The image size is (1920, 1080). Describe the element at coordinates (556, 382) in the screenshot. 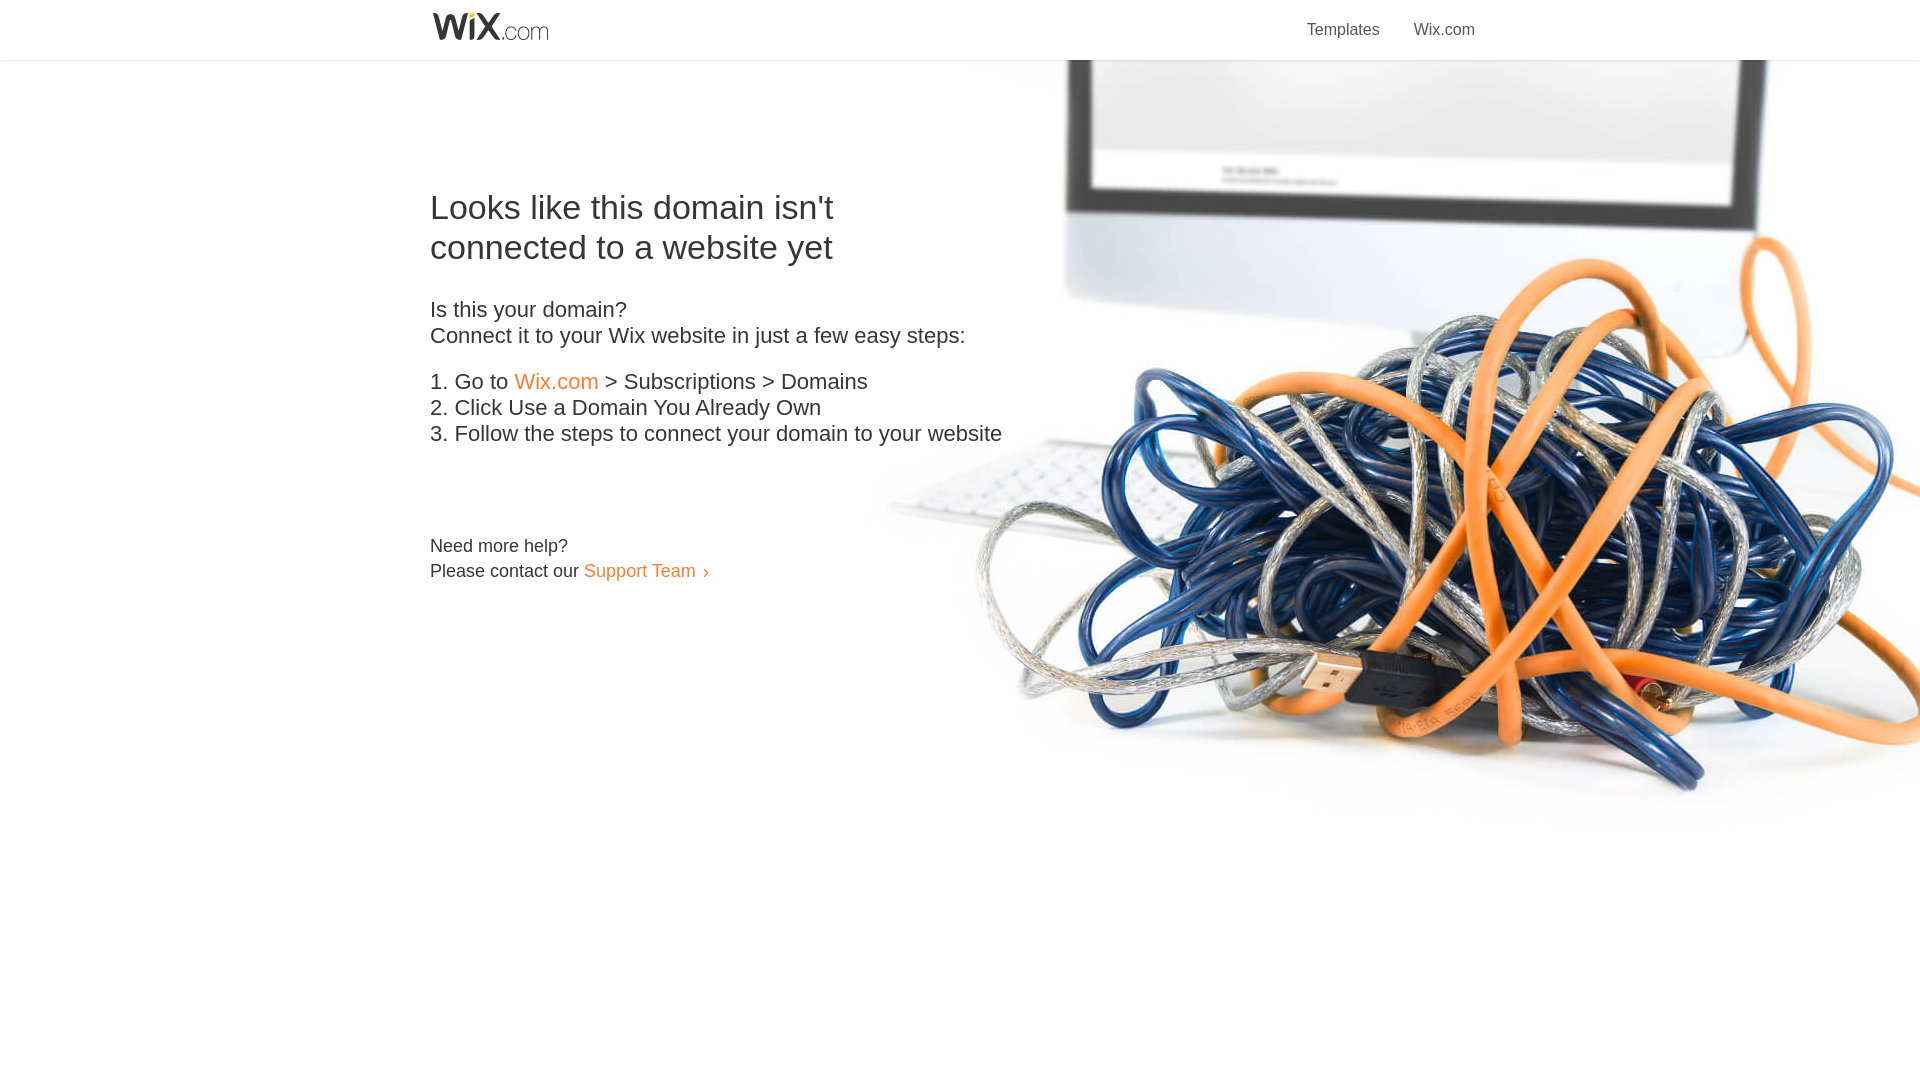

I see `Wix.com` at that location.